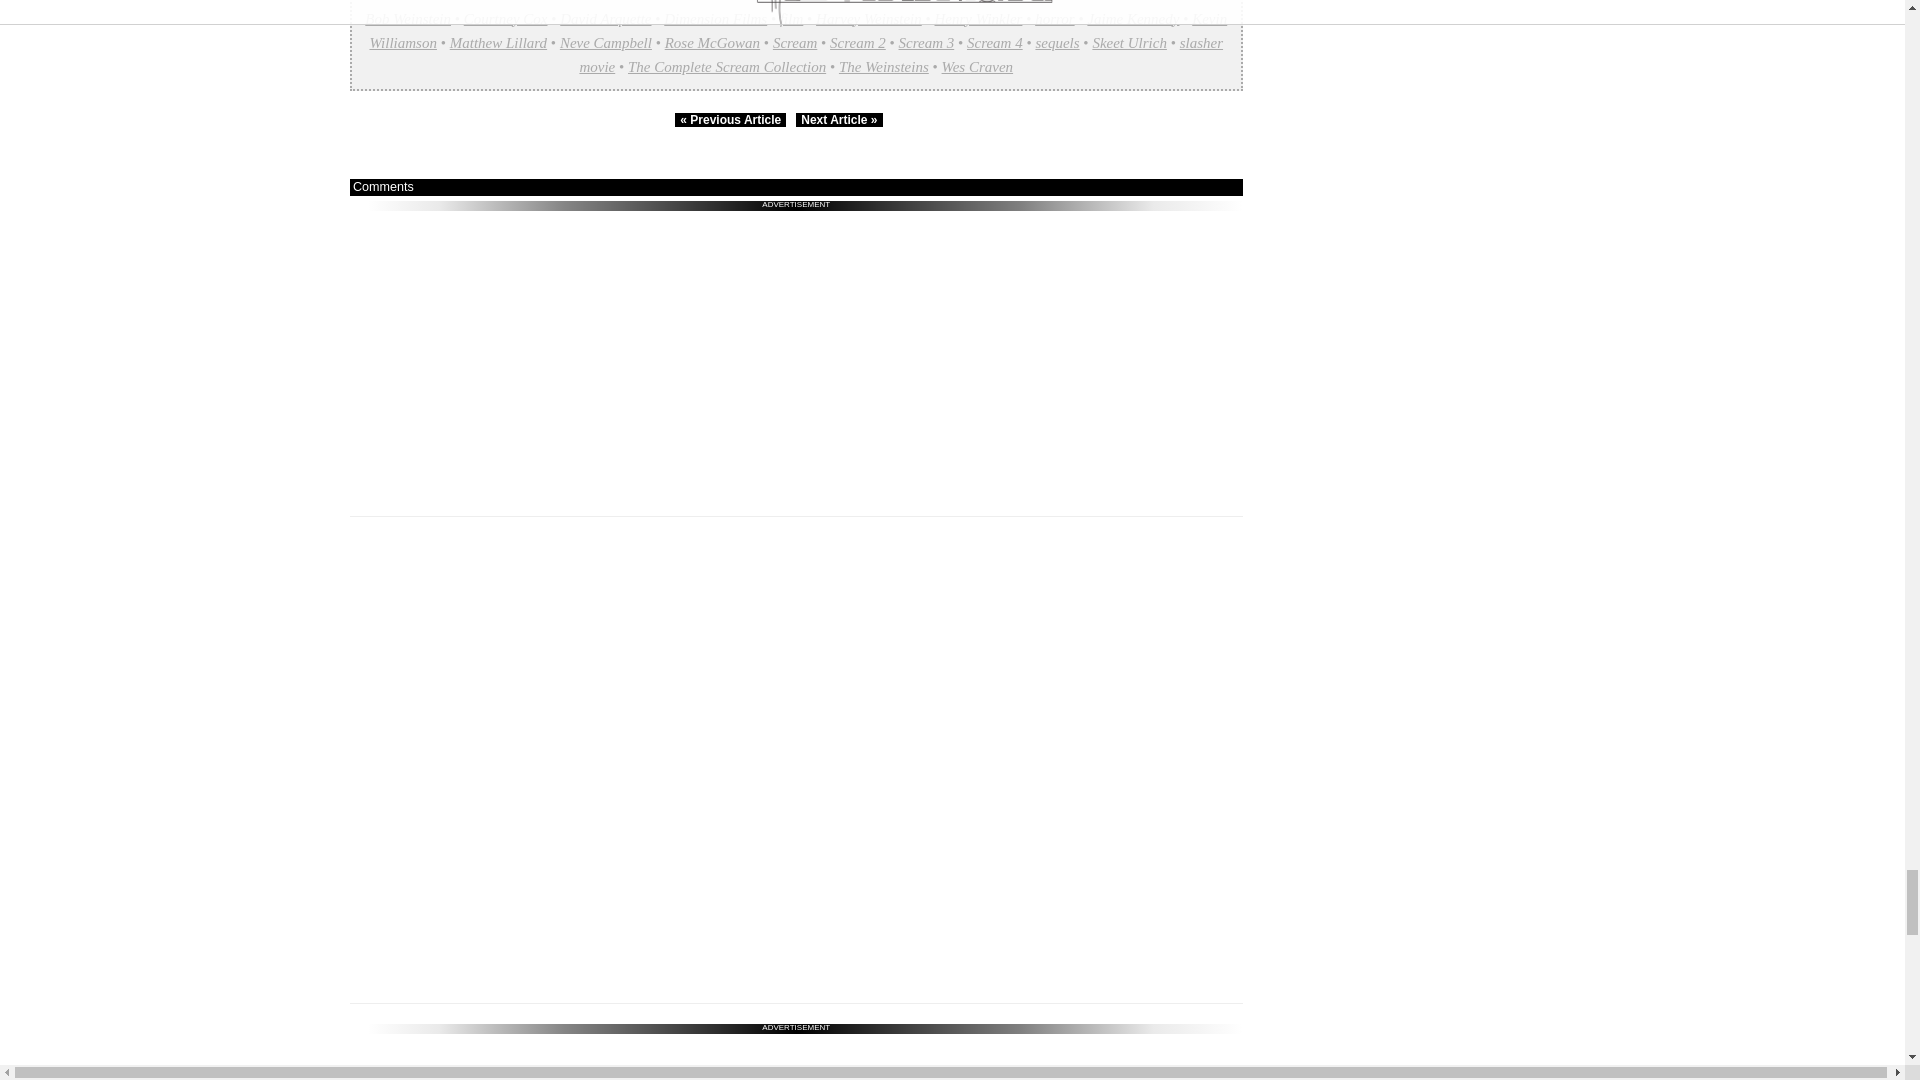  What do you see at coordinates (1132, 18) in the screenshot?
I see `Jaime Kennedy` at bounding box center [1132, 18].